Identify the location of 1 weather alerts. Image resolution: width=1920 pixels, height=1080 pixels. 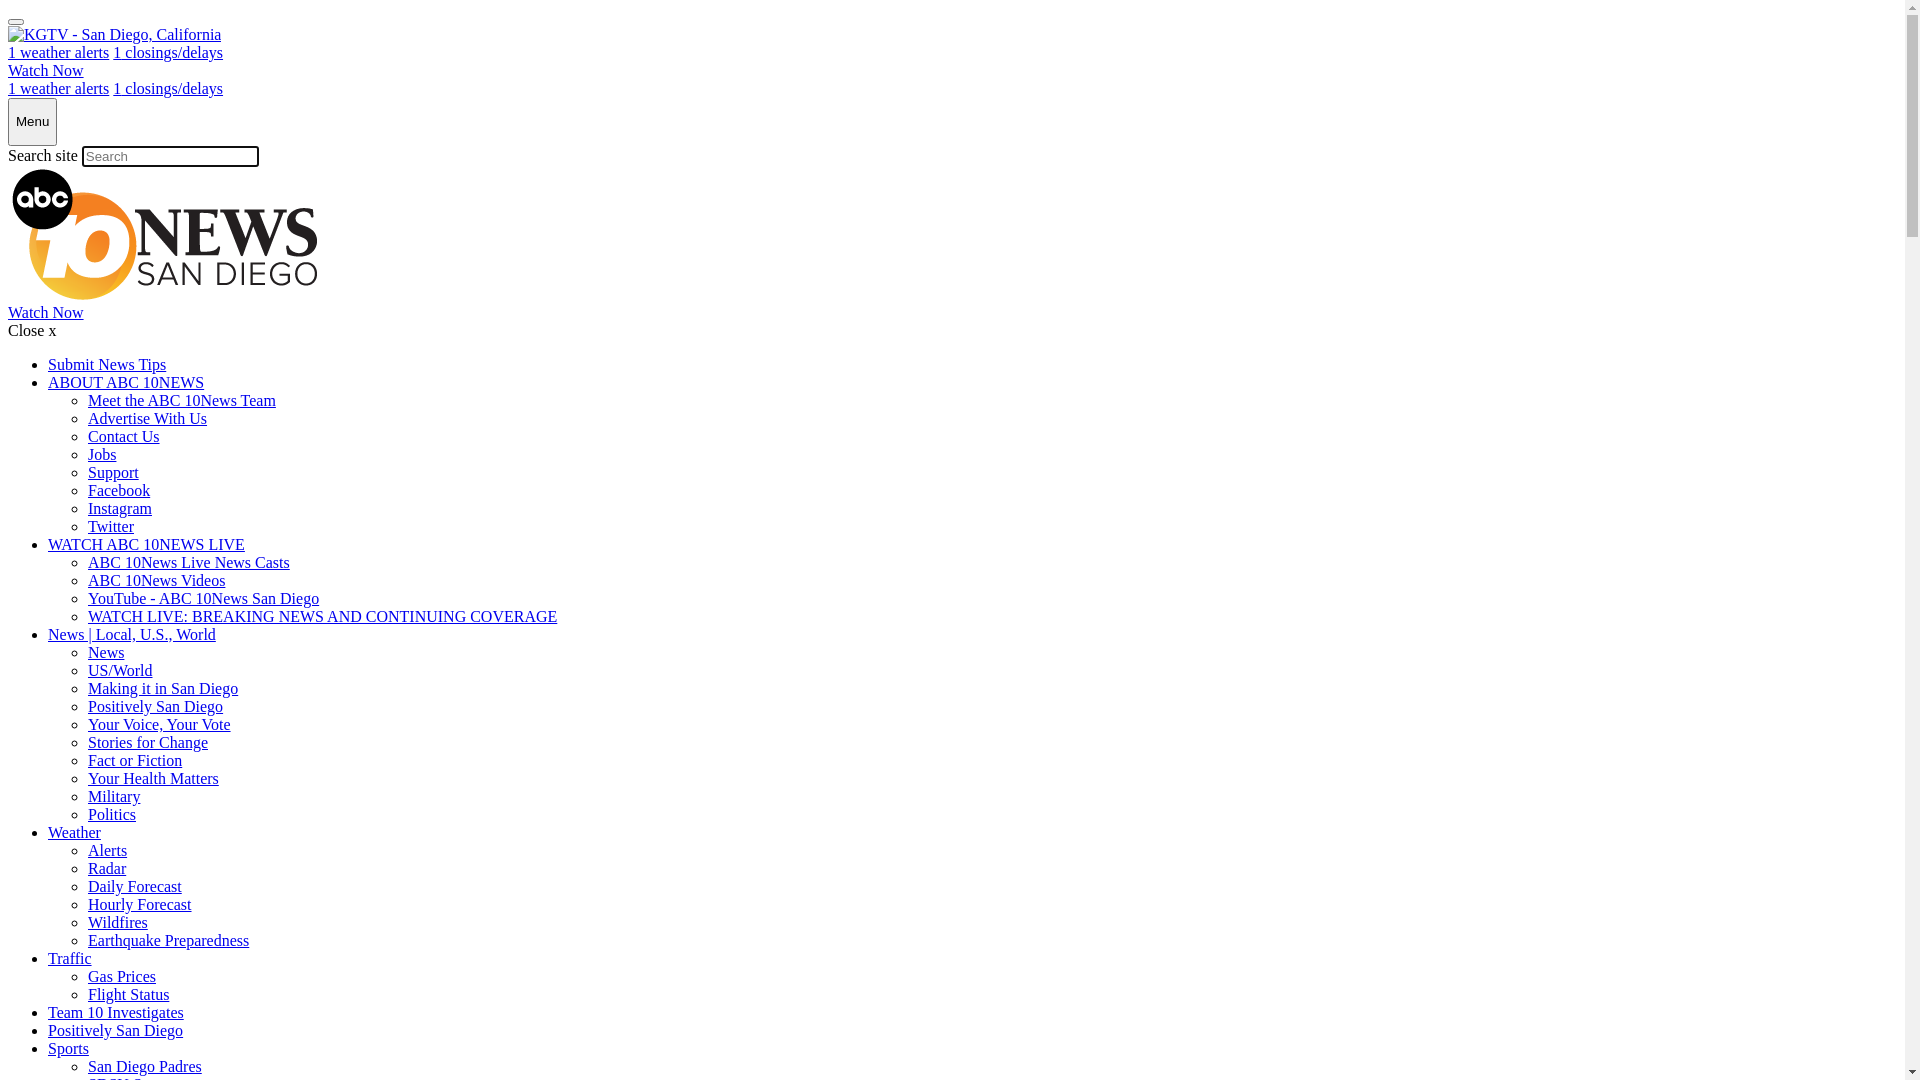
(58, 88).